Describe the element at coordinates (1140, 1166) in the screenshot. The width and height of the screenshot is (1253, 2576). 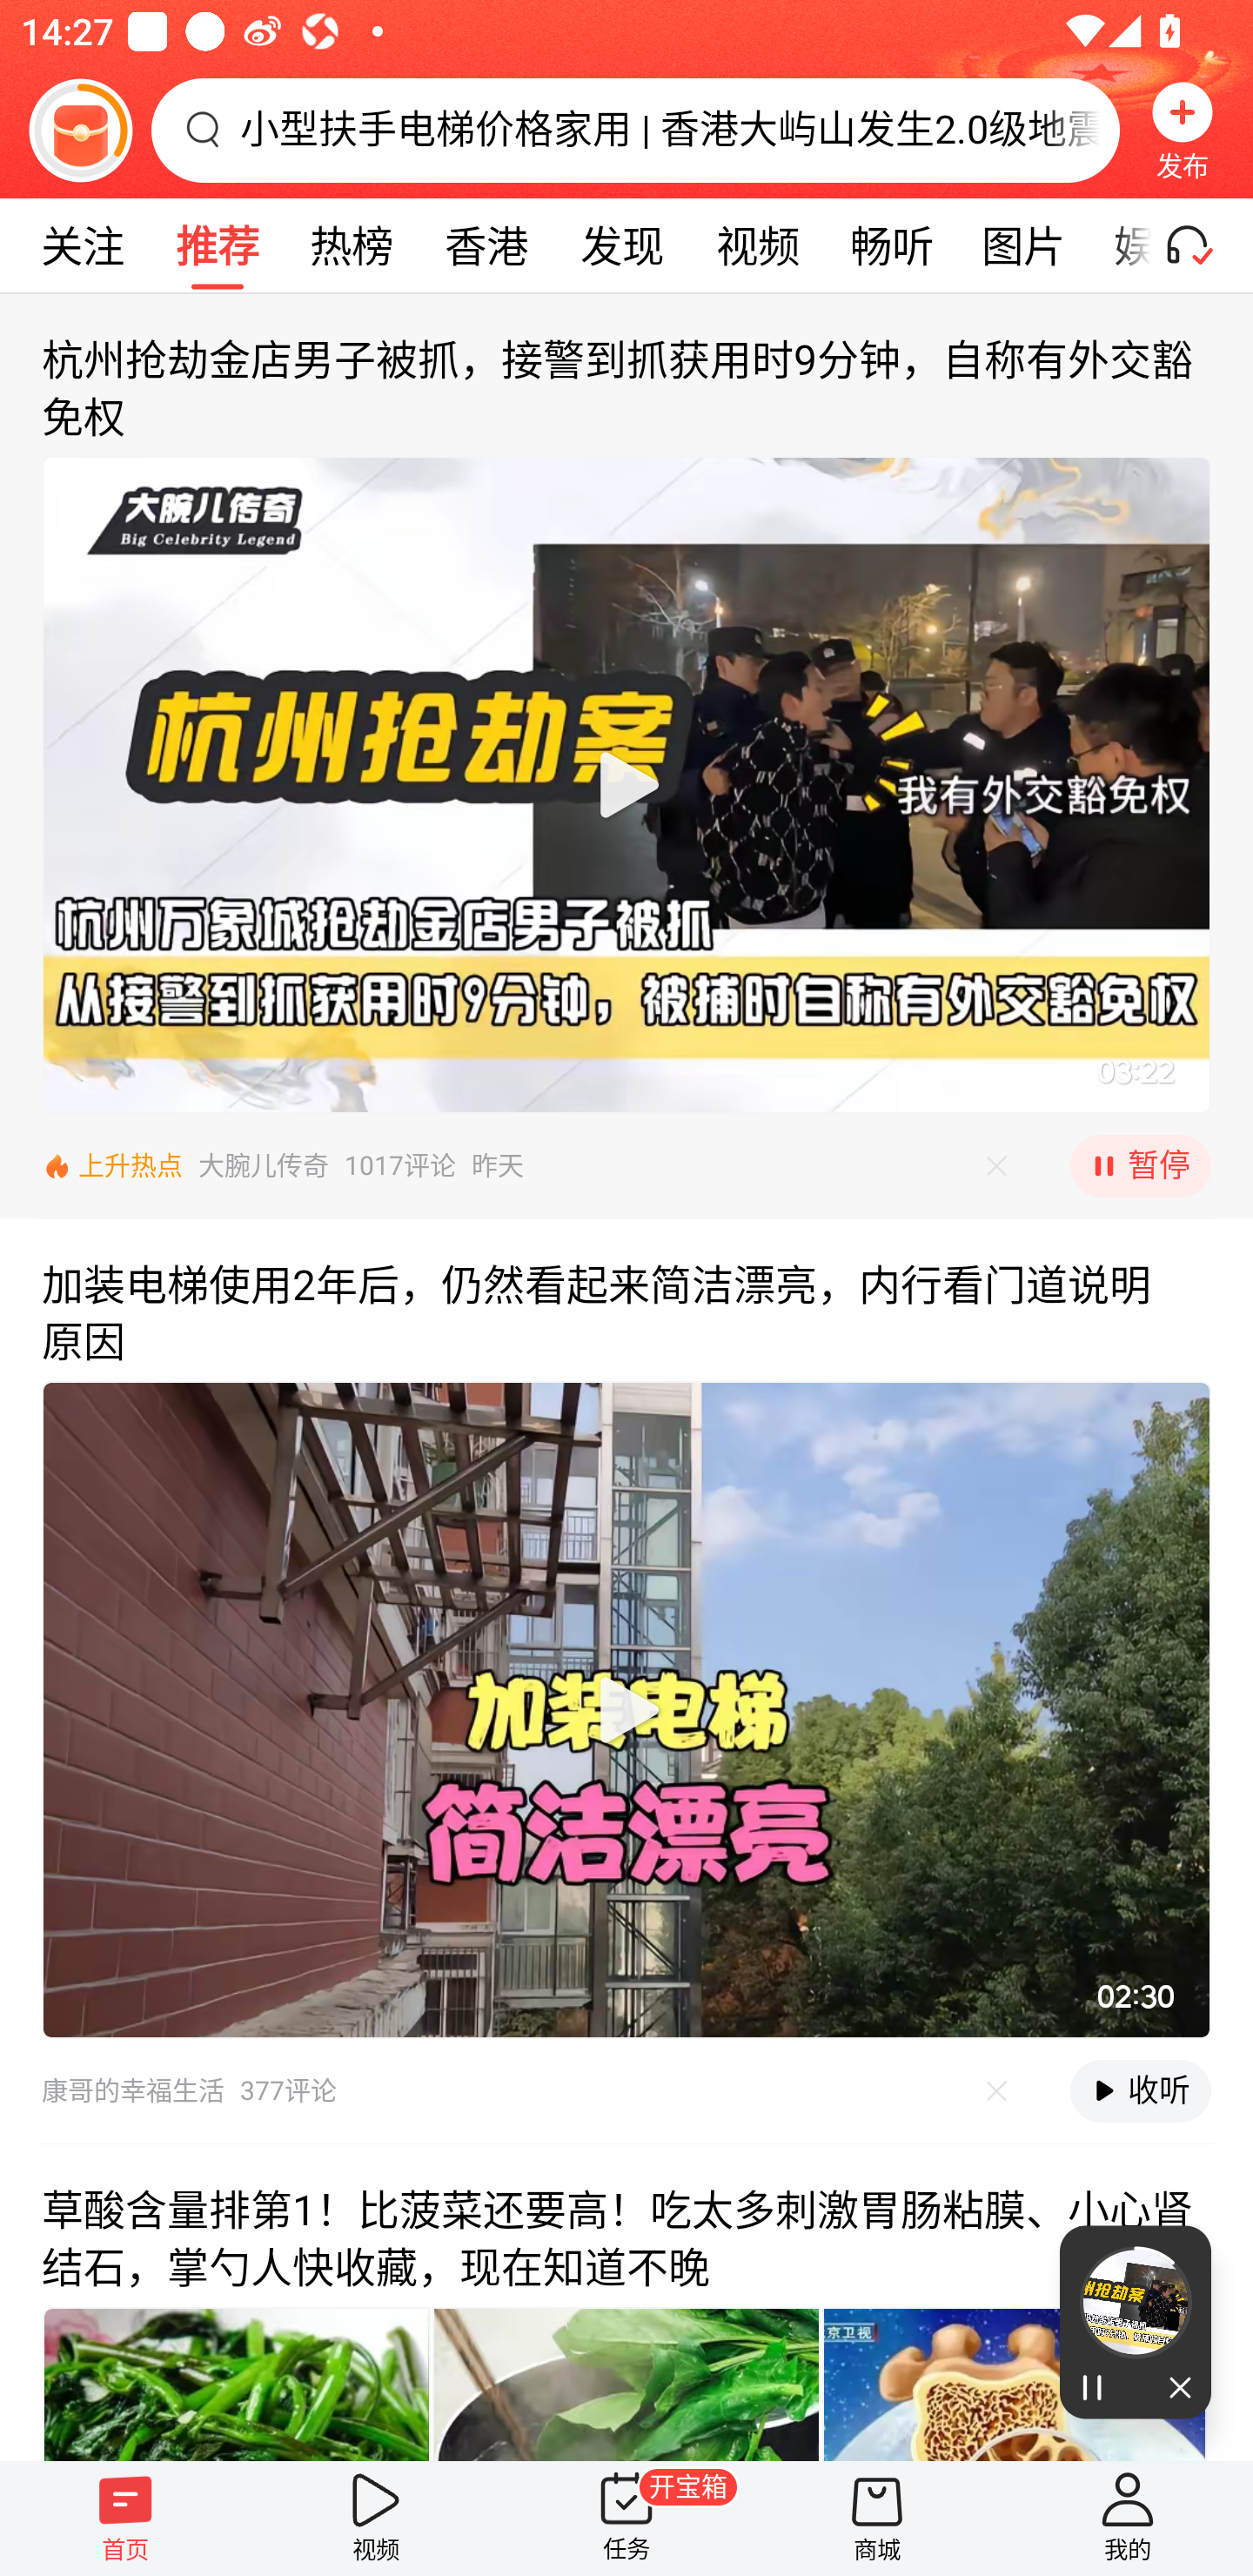
I see `暂停` at that location.